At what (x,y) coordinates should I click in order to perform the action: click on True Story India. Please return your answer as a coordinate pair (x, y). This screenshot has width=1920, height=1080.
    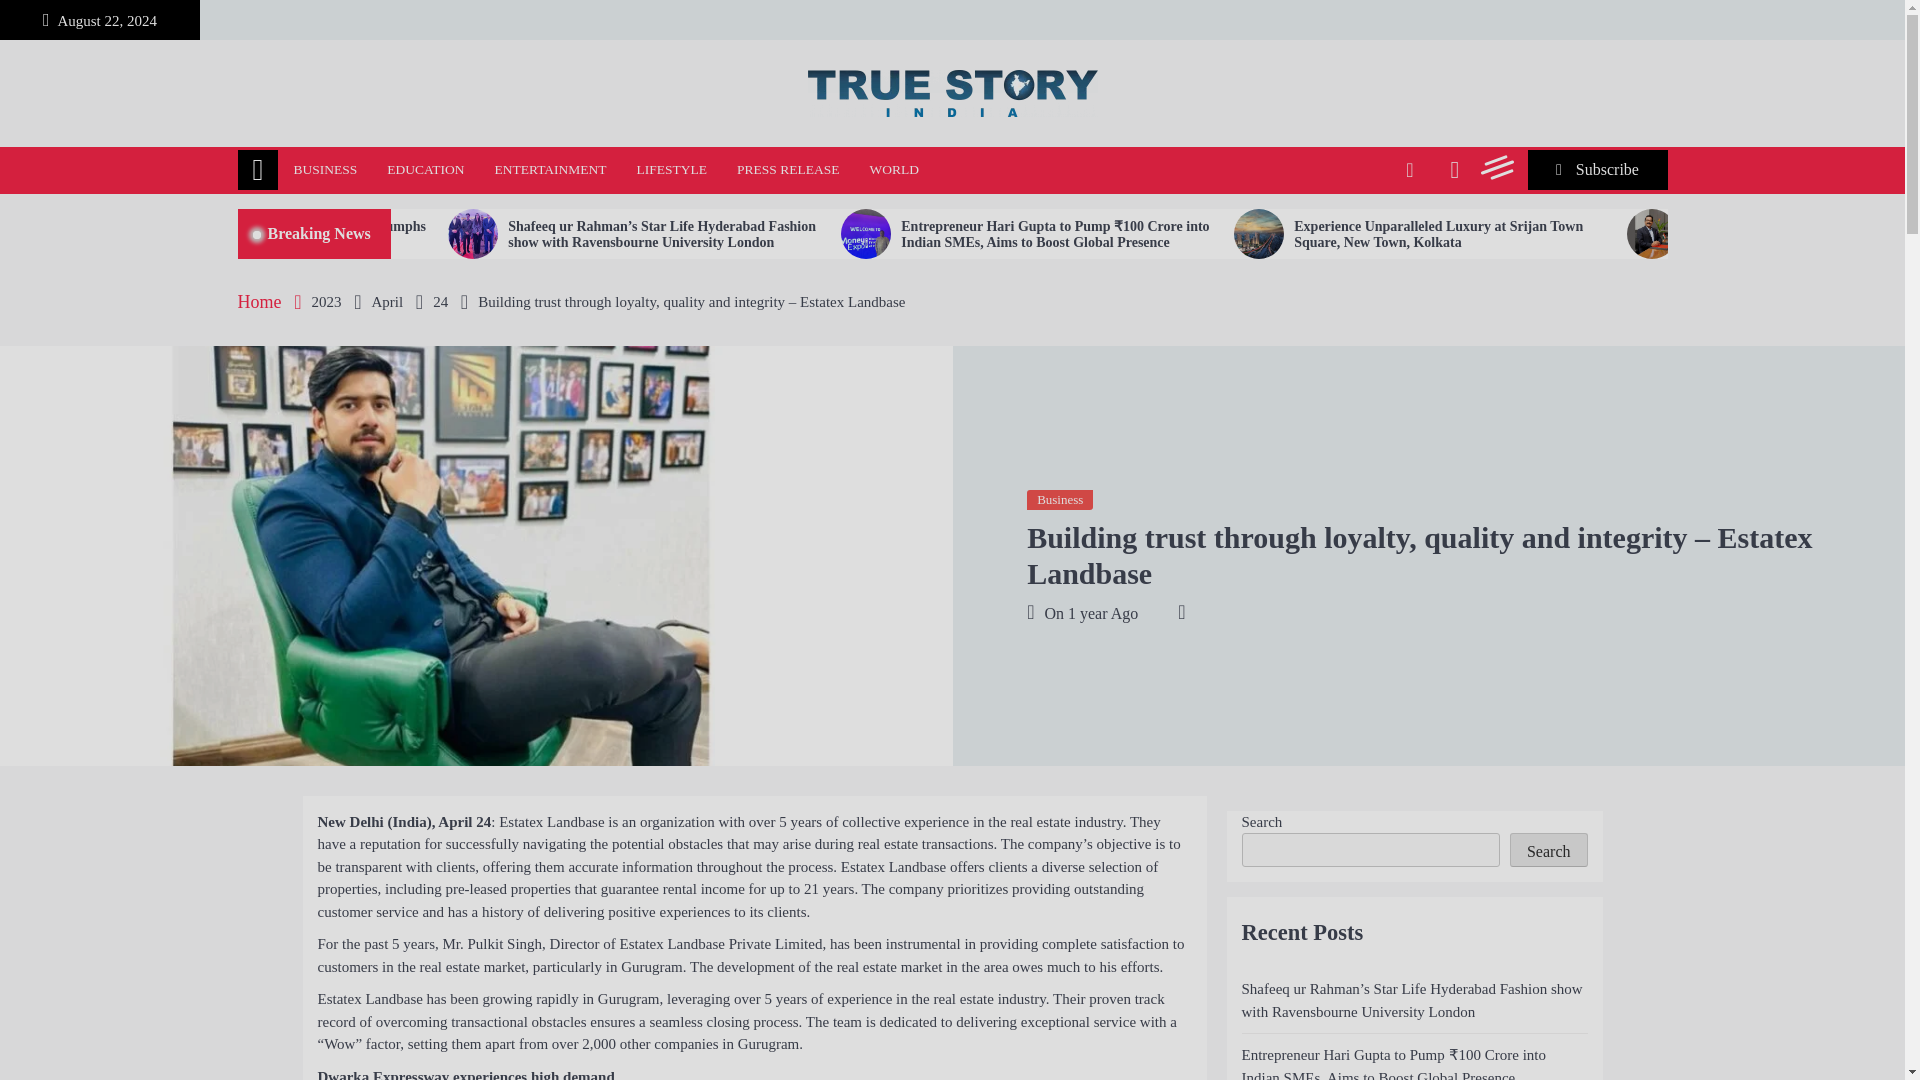
    Looking at the image, I should click on (362, 148).